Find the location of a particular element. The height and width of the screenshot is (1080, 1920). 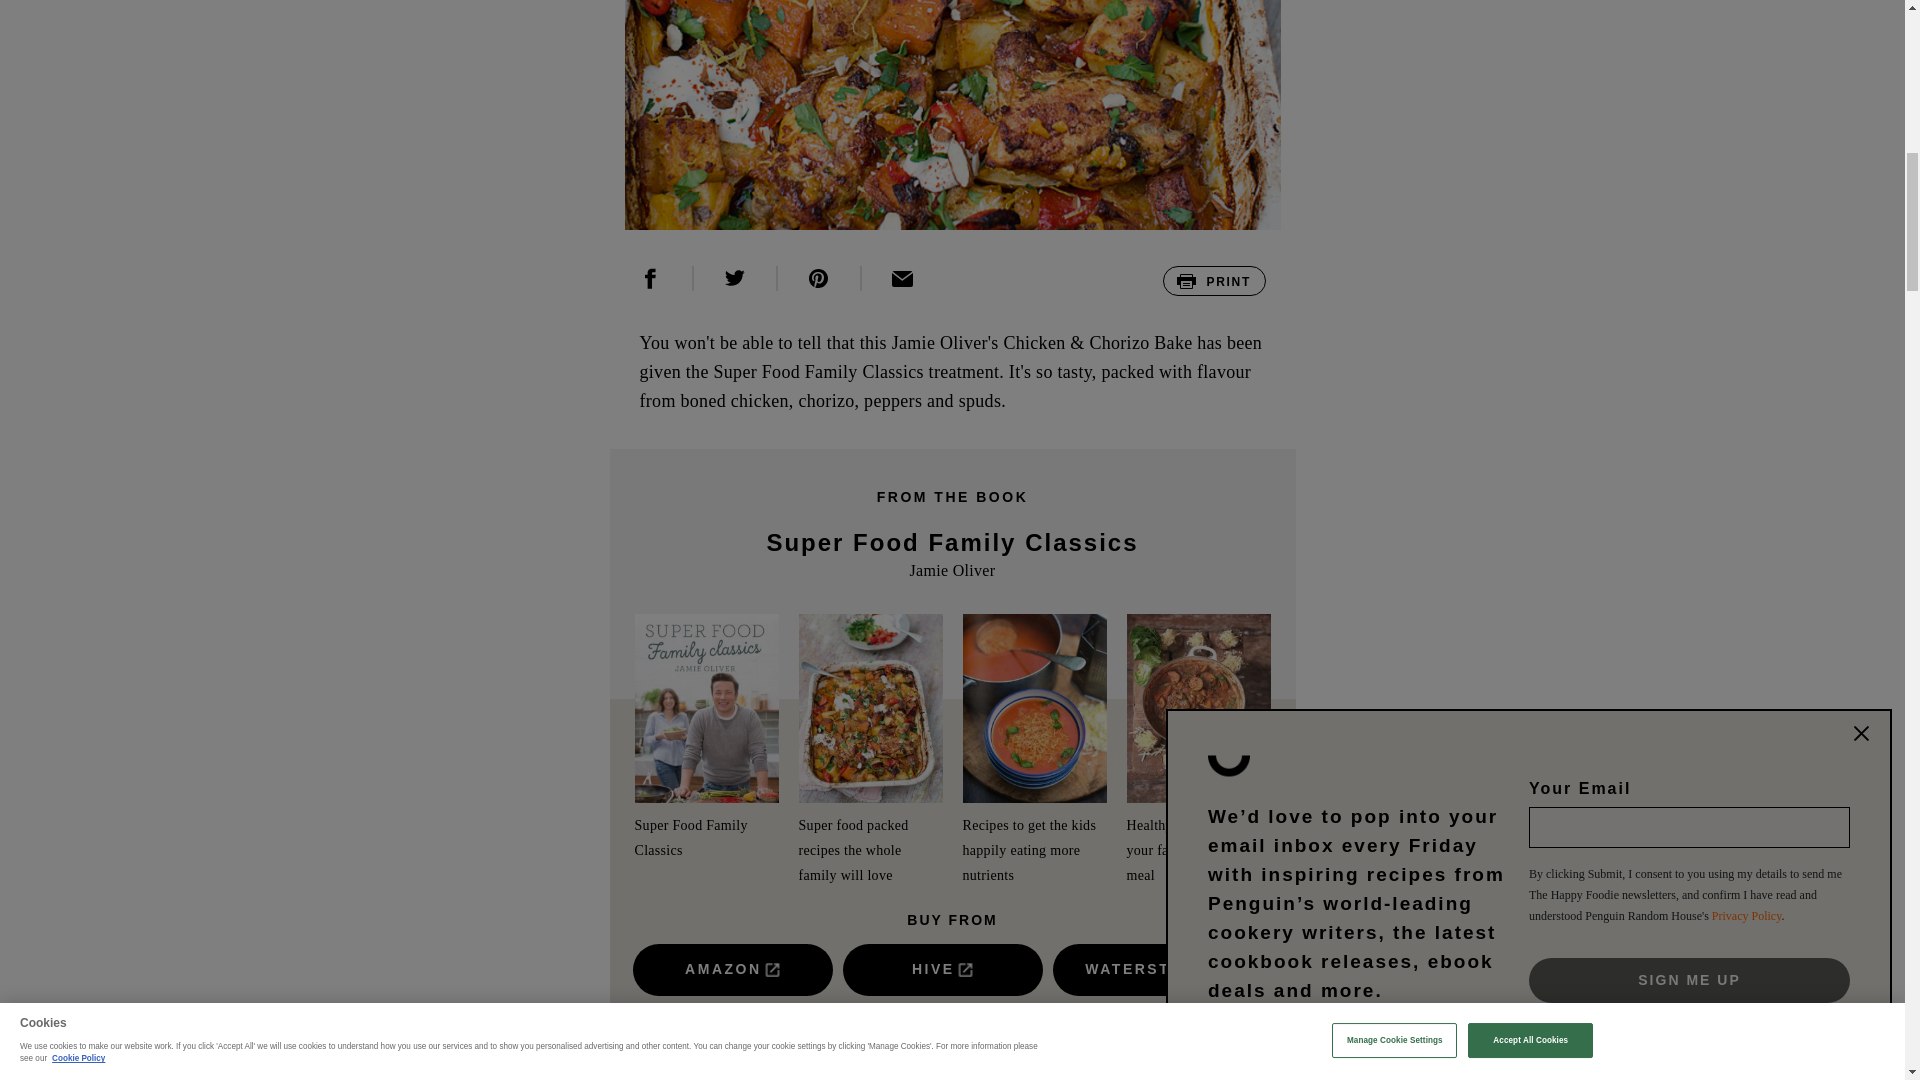

Share by Email is located at coordinates (903, 278).